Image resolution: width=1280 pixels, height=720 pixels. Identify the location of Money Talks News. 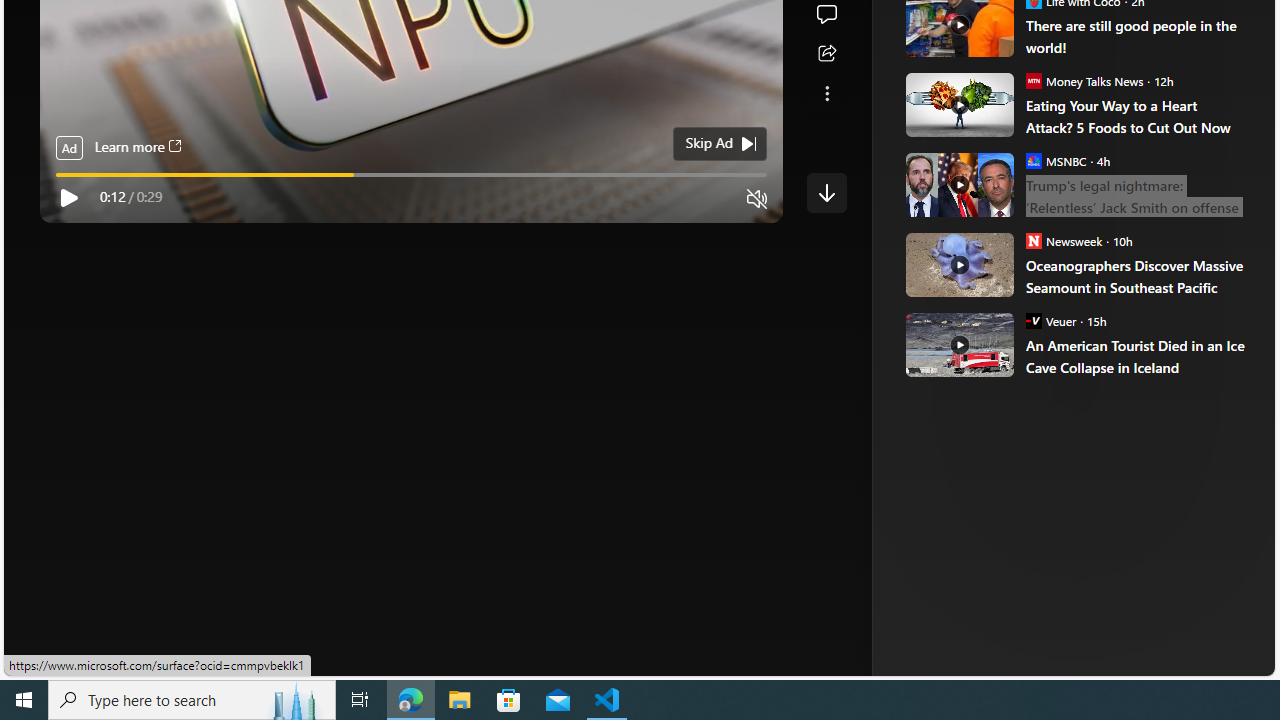
(1033, 80).